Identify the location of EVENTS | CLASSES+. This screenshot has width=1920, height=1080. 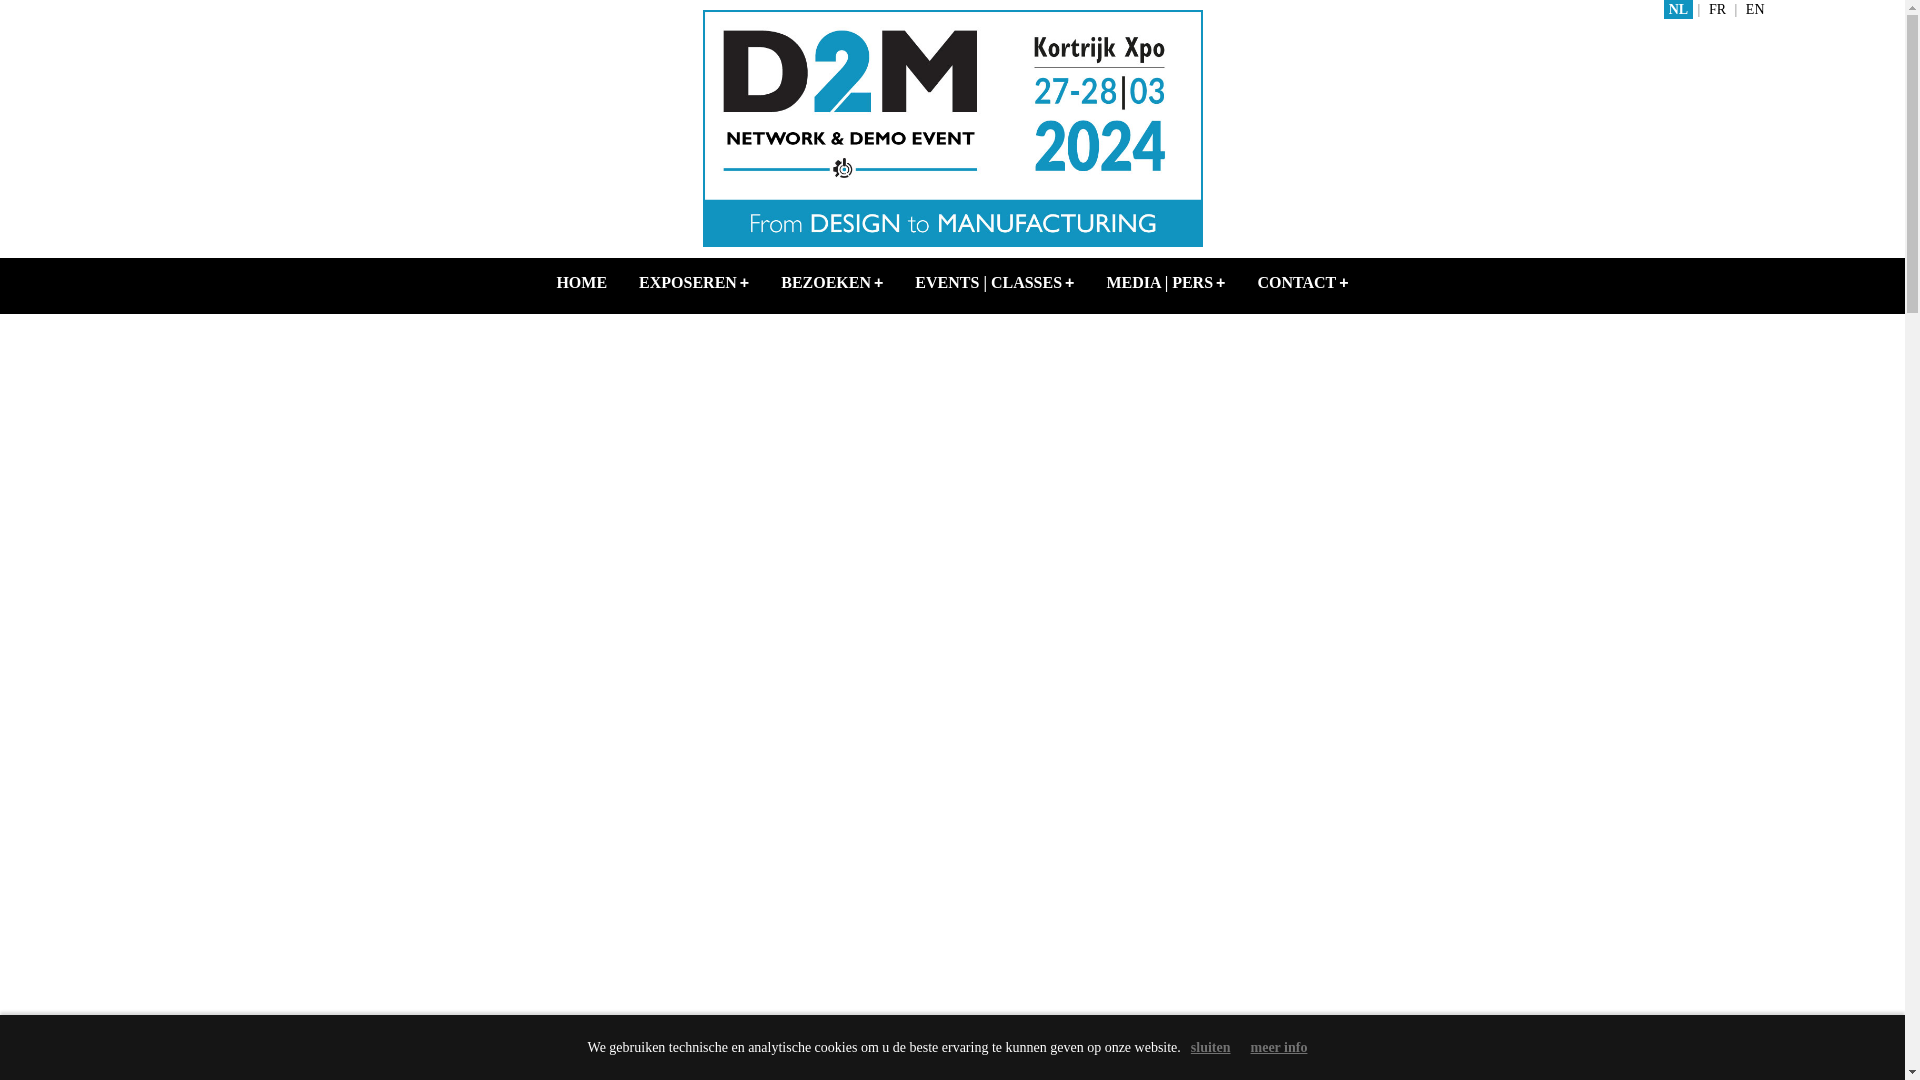
(994, 284).